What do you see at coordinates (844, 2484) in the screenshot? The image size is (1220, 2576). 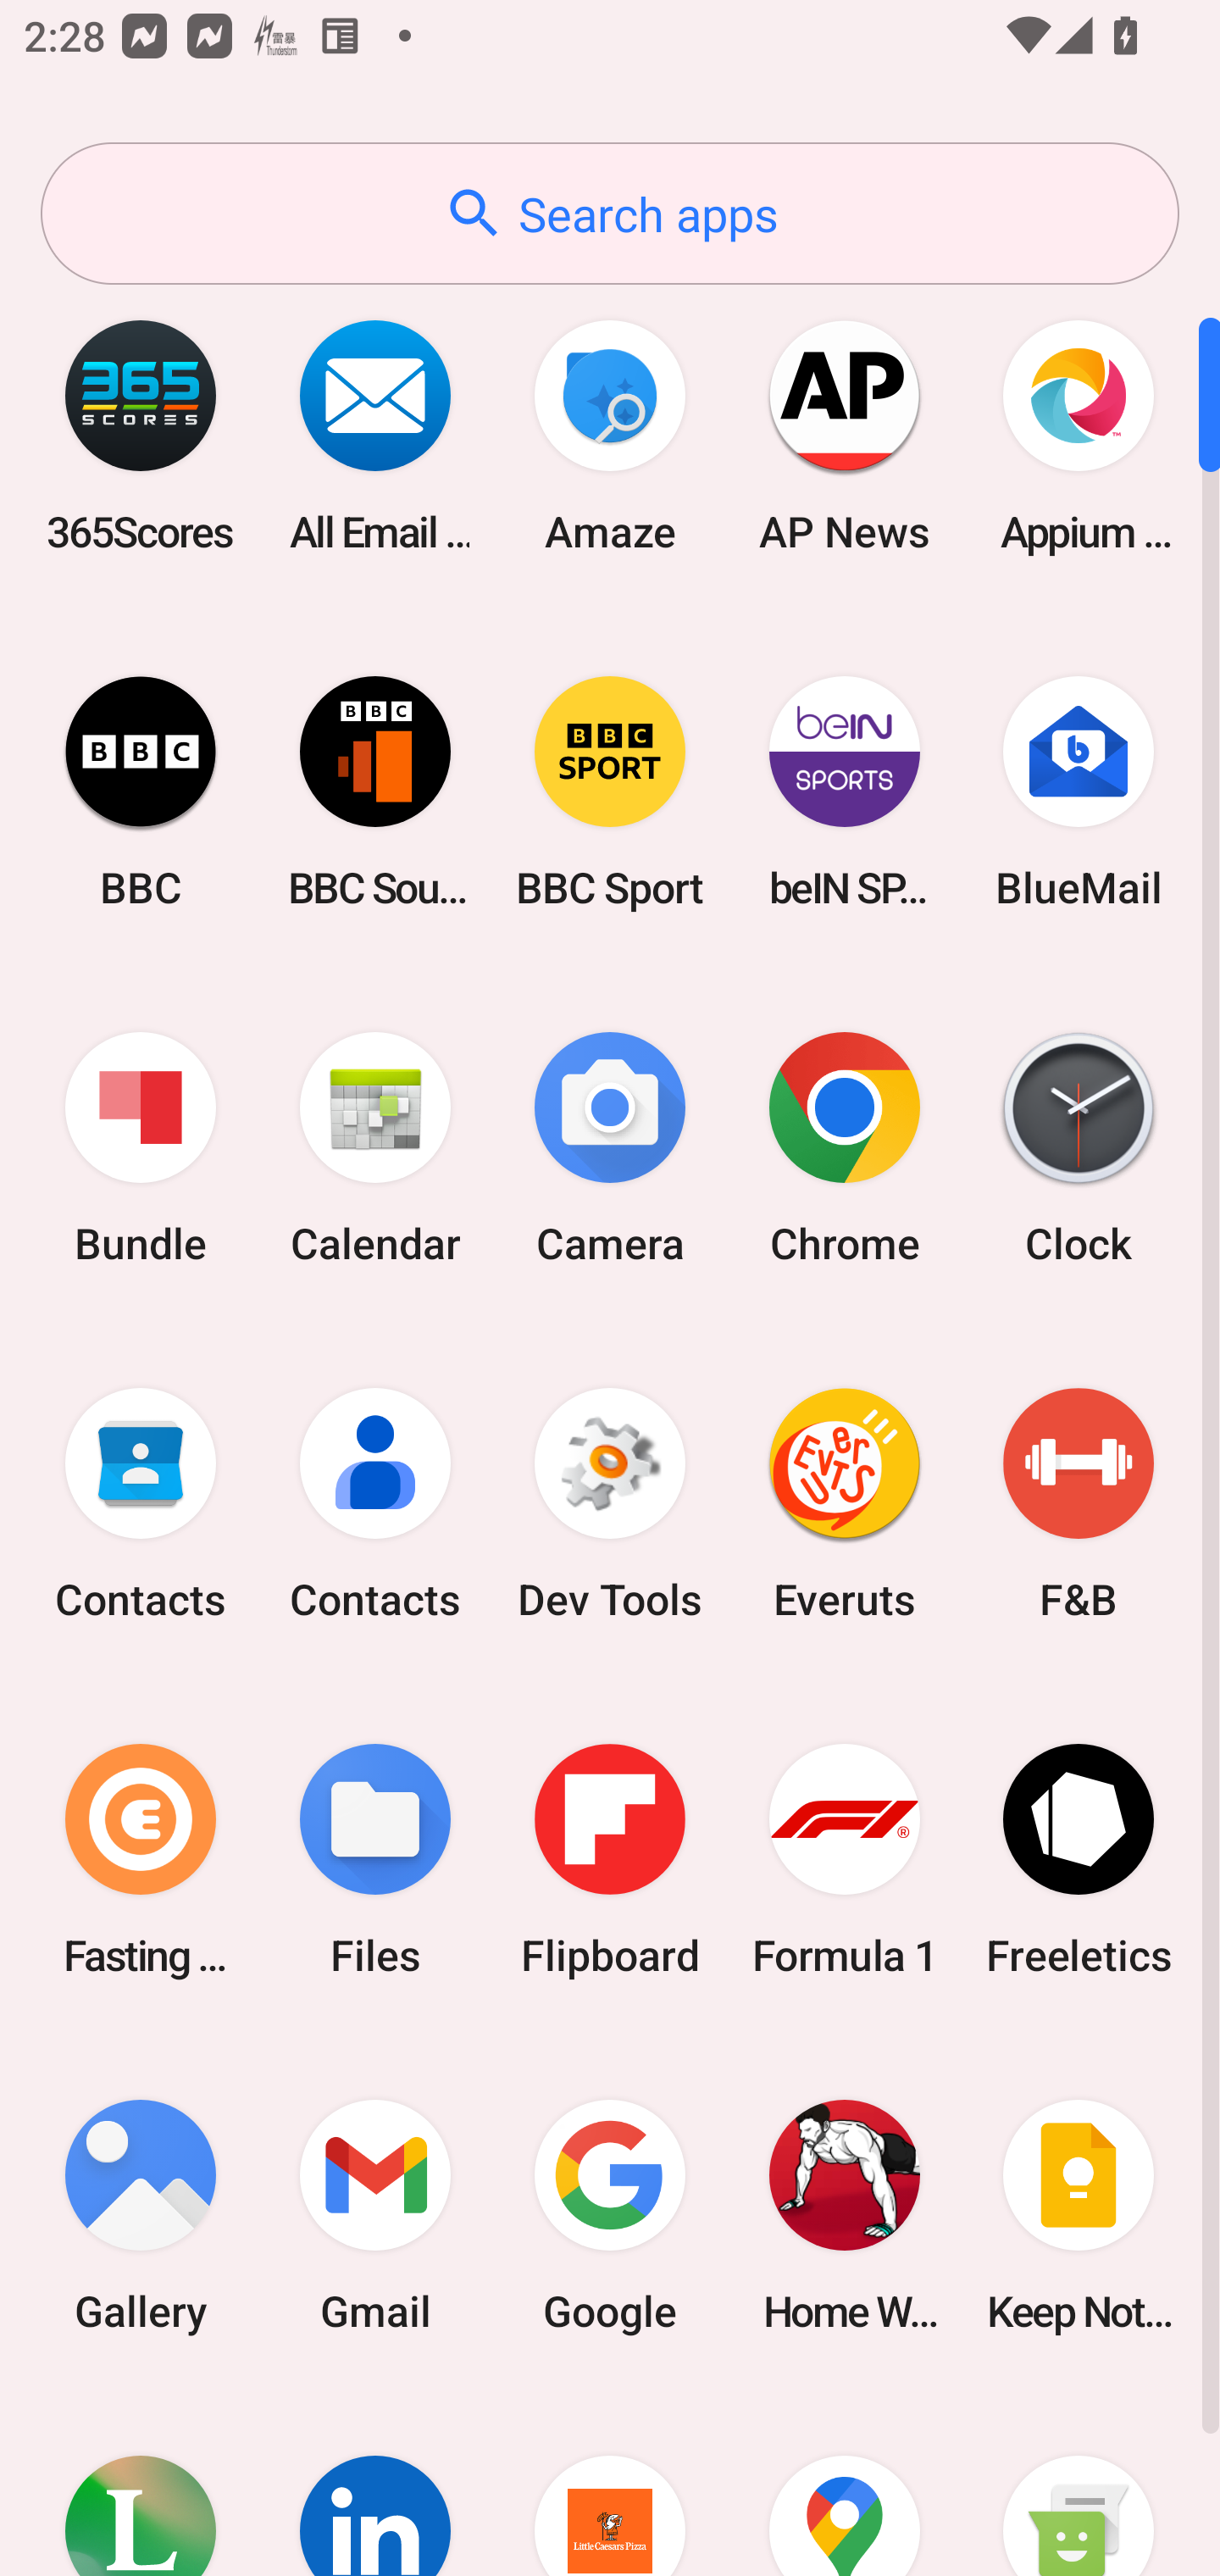 I see `Maps` at bounding box center [844, 2484].